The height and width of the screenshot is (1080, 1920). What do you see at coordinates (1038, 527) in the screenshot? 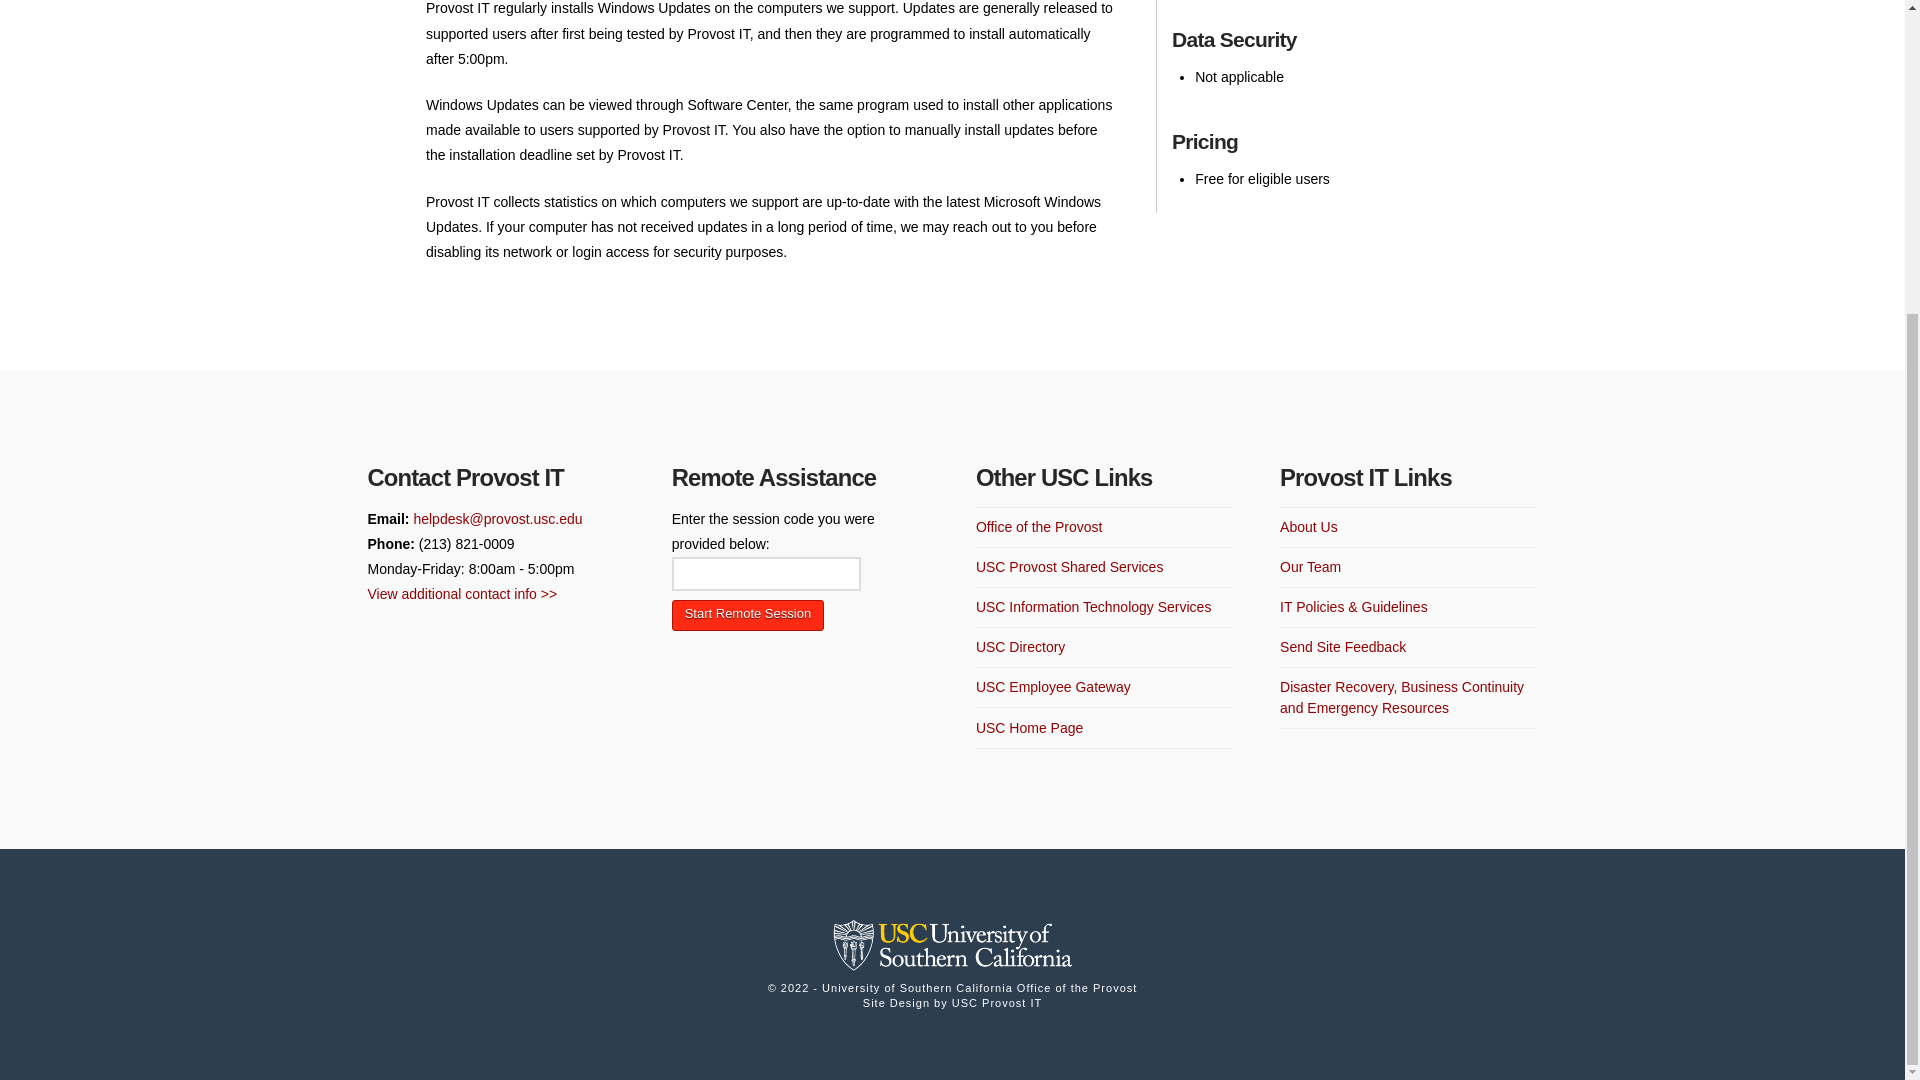
I see `Office of the Provost` at bounding box center [1038, 527].